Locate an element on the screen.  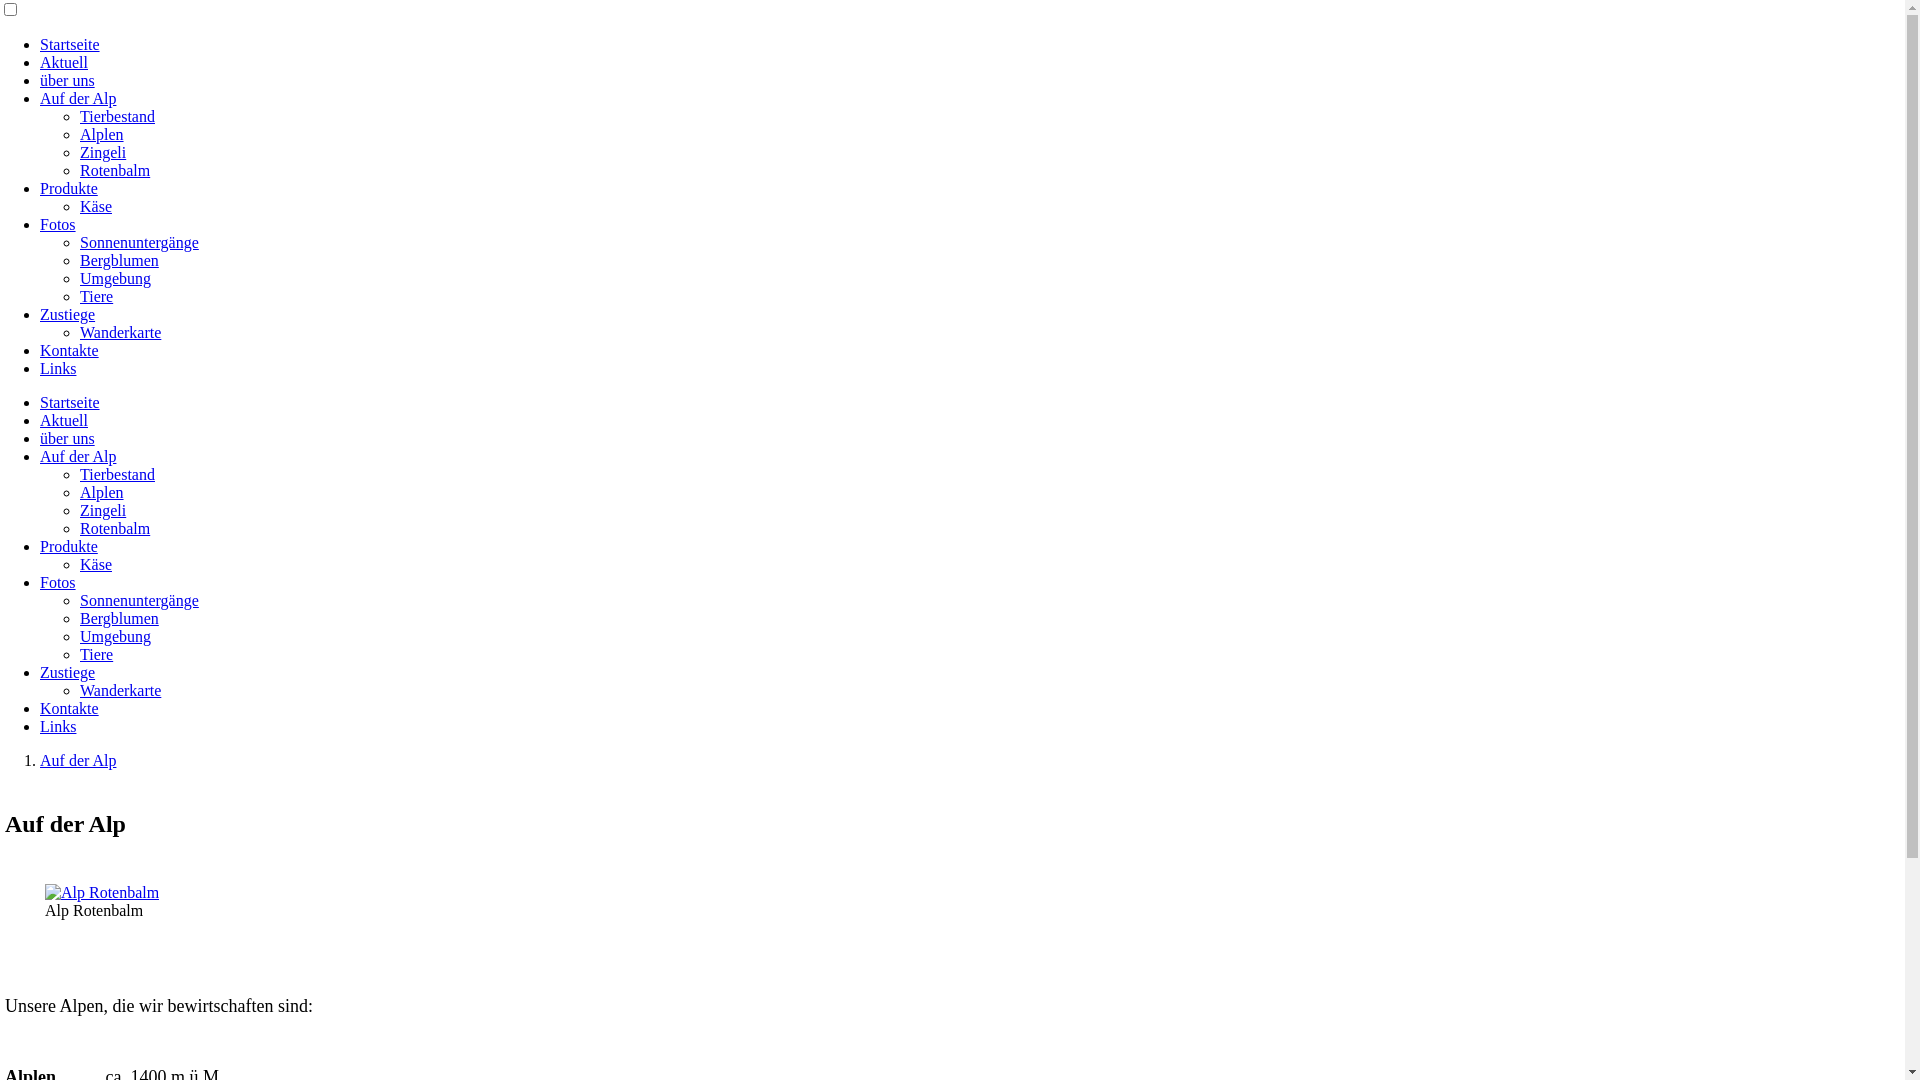
Rotenbalm is located at coordinates (115, 170).